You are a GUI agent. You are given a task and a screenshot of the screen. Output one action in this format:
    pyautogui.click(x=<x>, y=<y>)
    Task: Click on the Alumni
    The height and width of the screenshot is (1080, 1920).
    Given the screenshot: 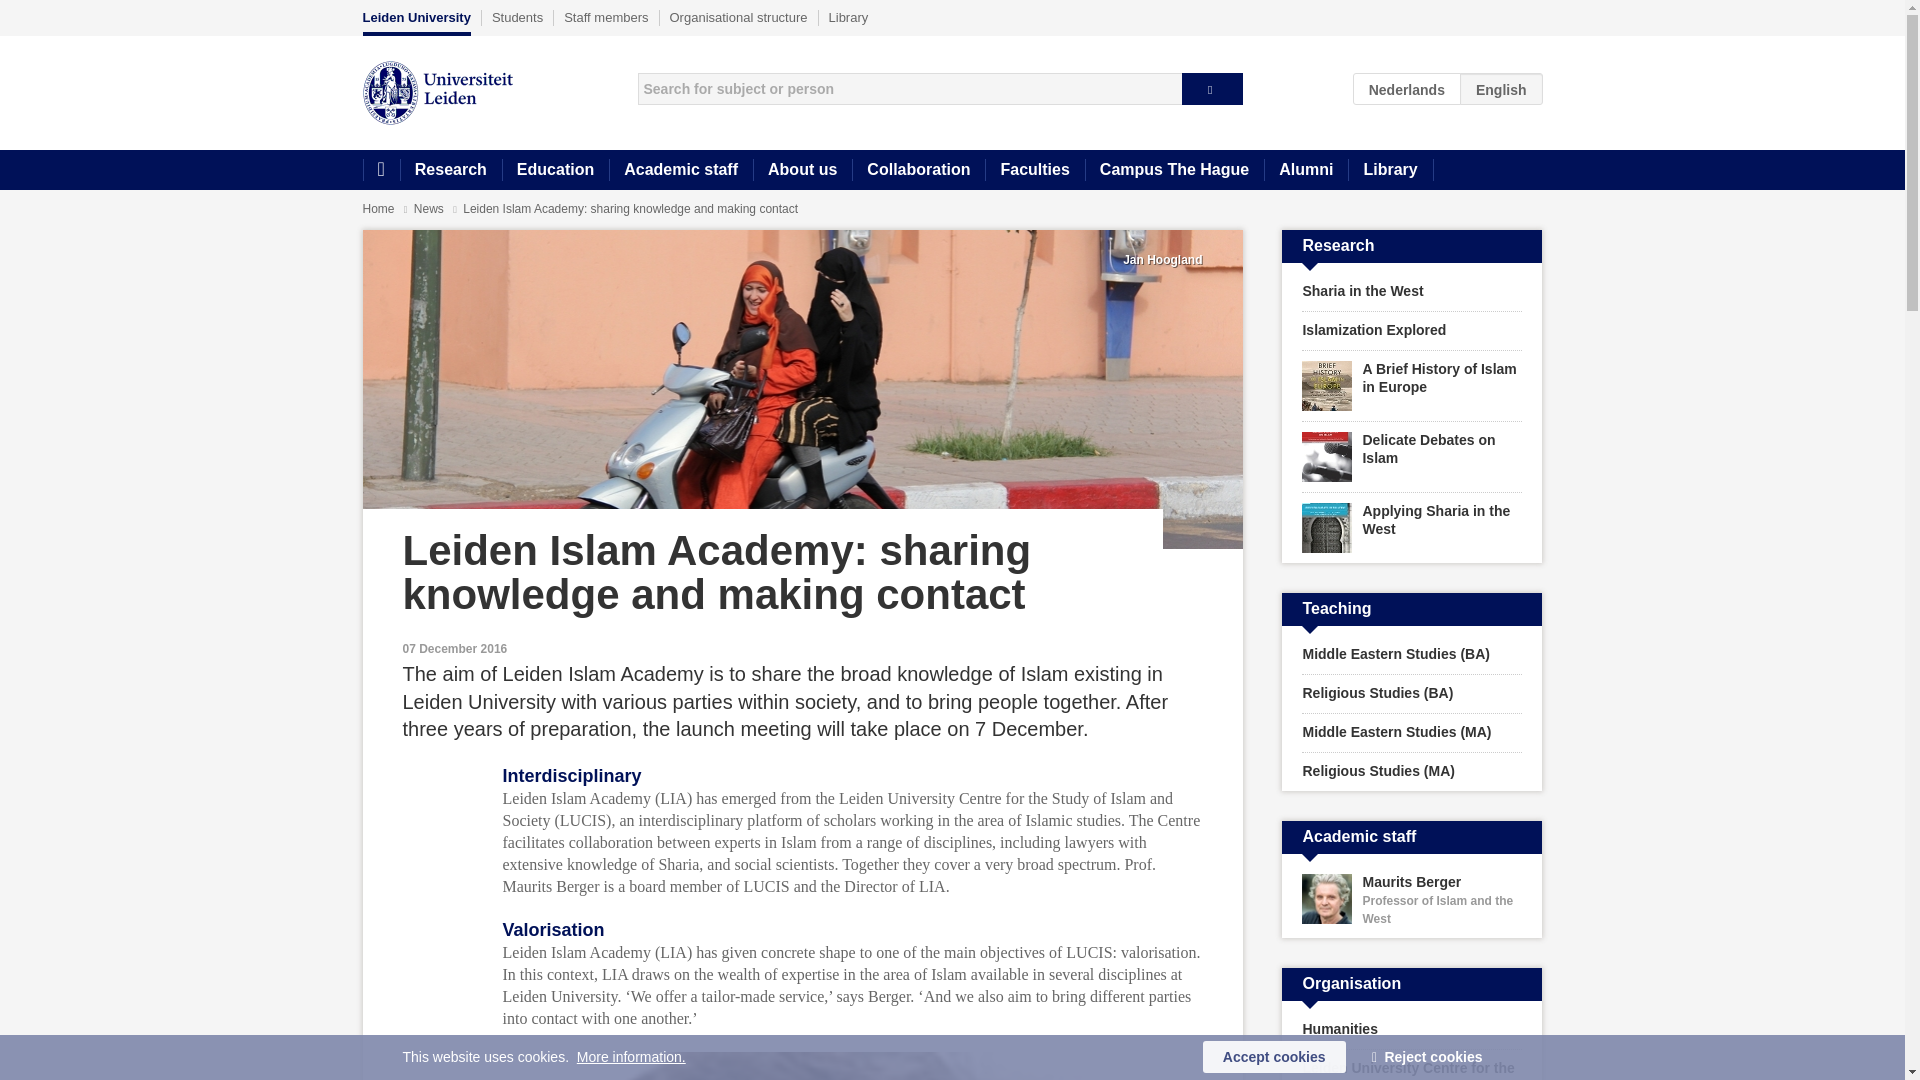 What is the action you would take?
    pyautogui.click(x=1305, y=170)
    